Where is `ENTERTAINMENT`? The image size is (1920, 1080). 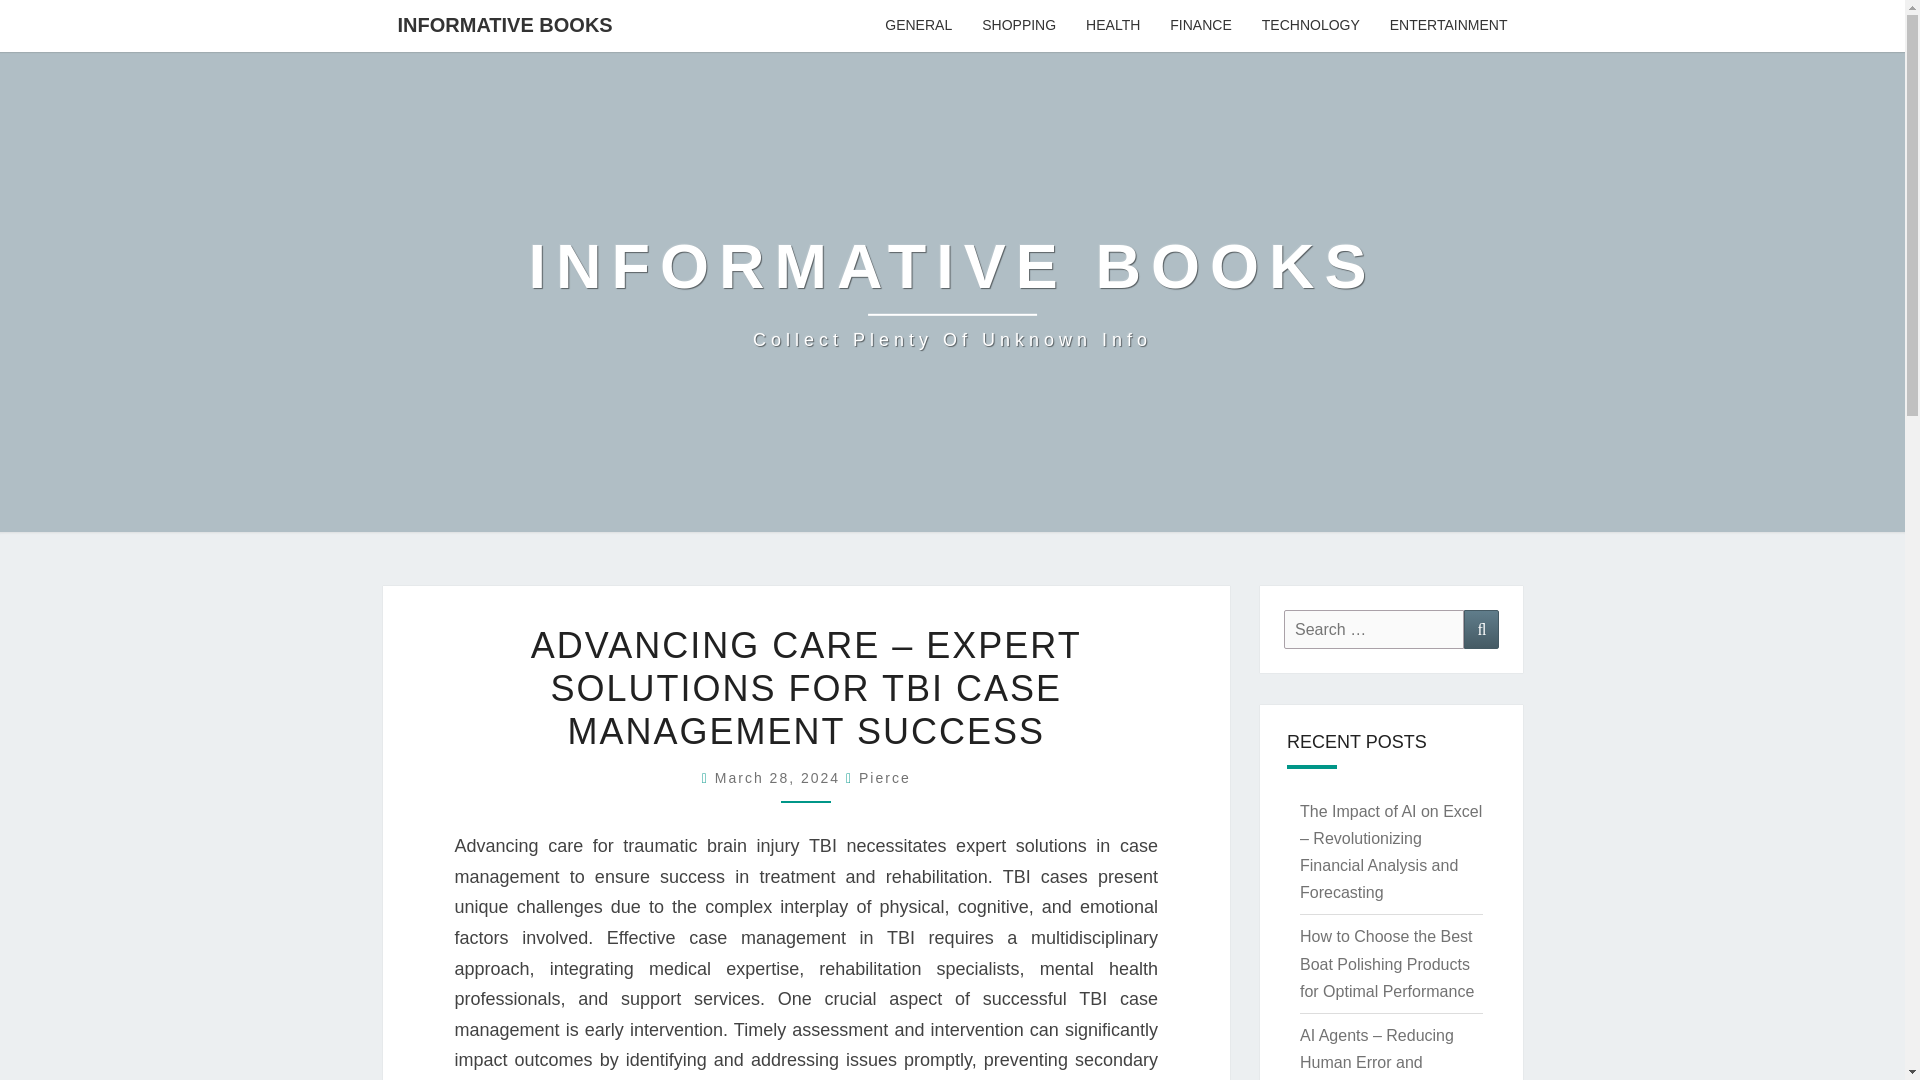 ENTERTAINMENT is located at coordinates (1448, 26).